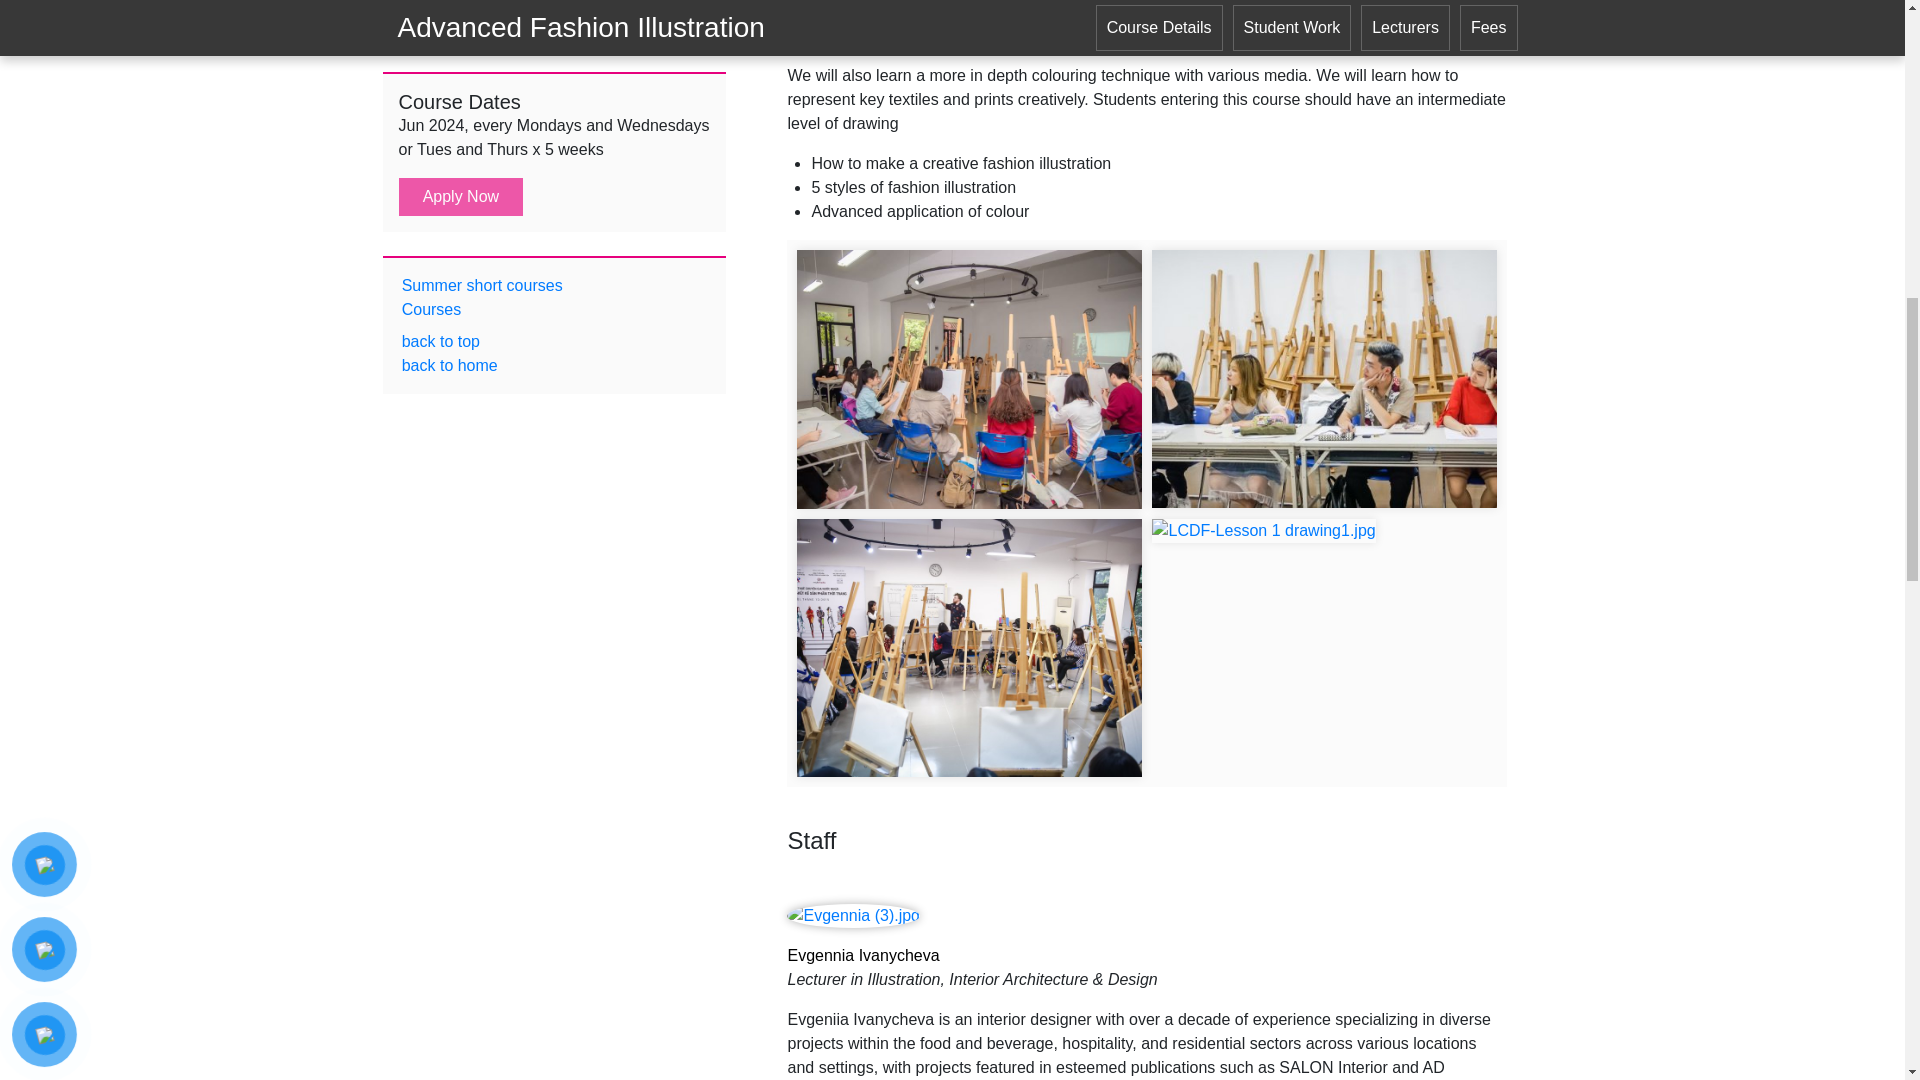  What do you see at coordinates (438, 212) in the screenshot?
I see `back to top` at bounding box center [438, 212].